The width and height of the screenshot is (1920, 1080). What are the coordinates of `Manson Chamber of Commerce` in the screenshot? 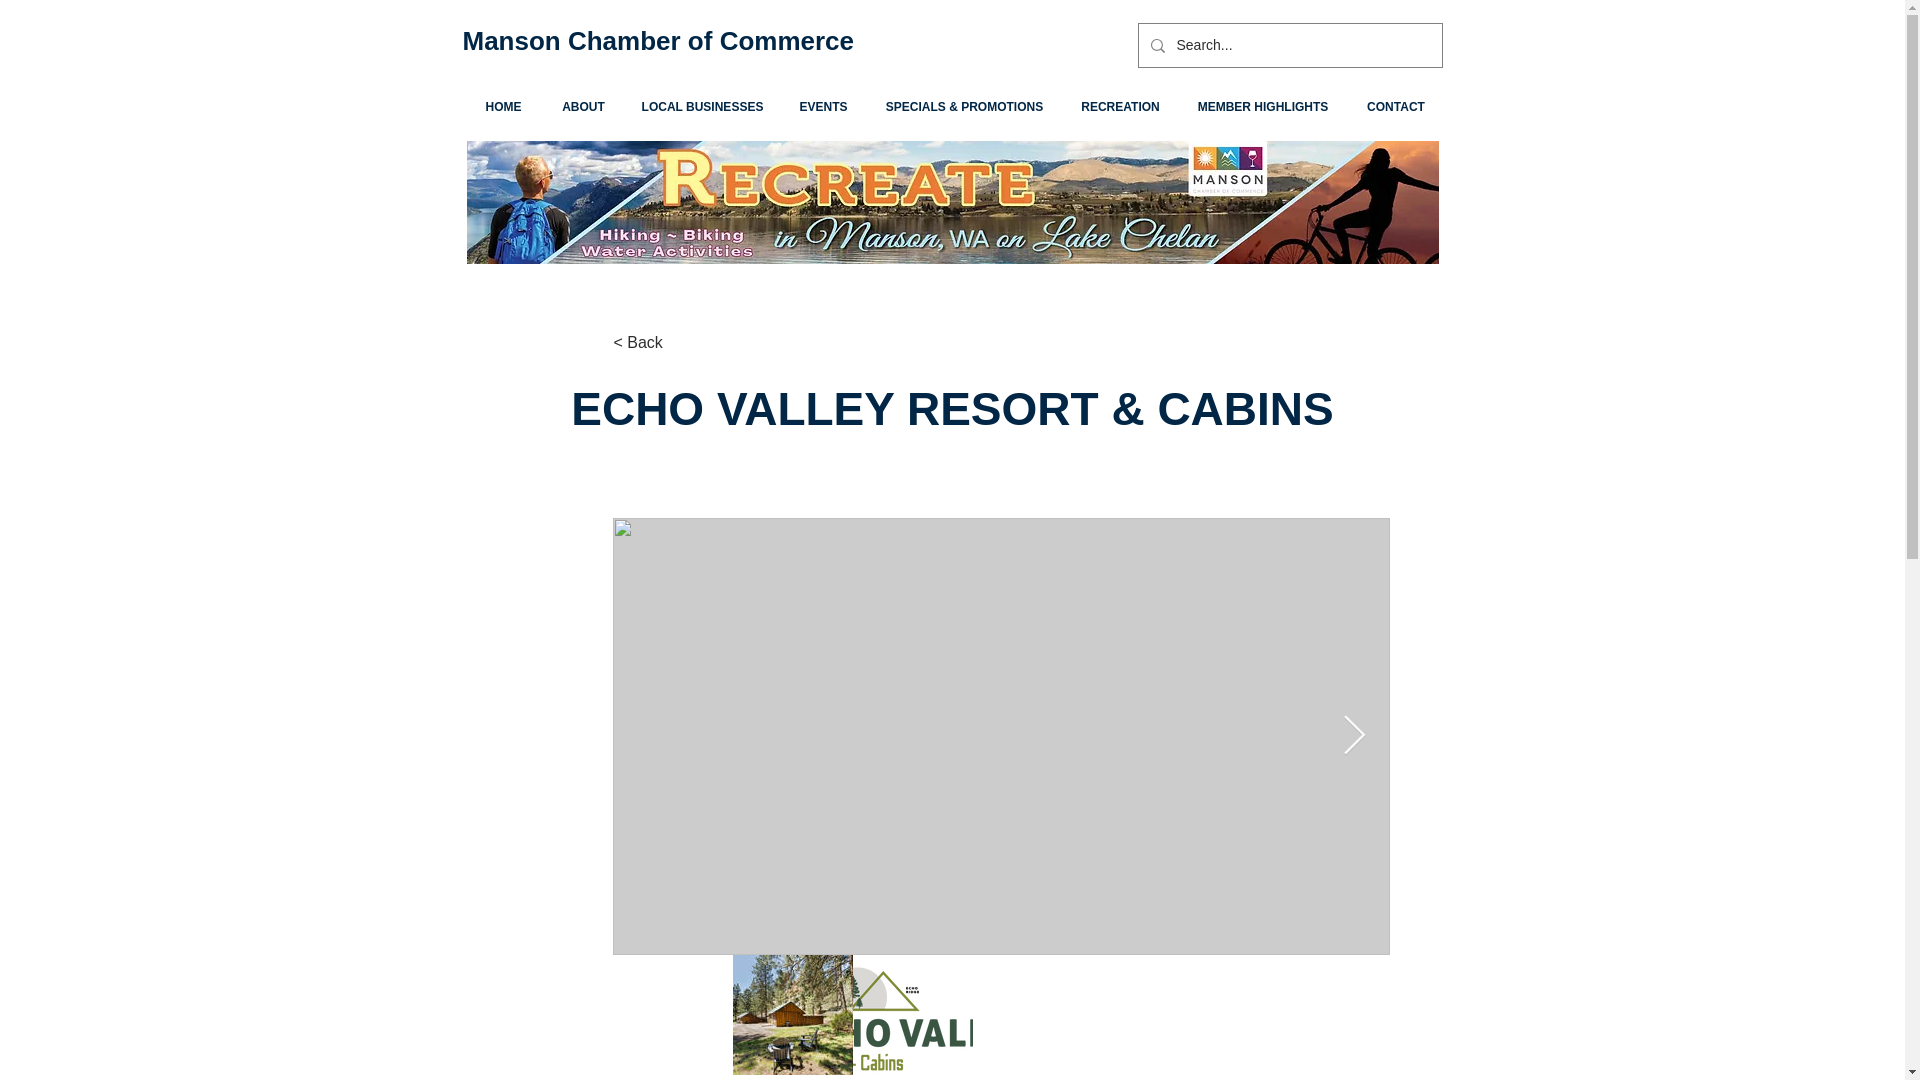 It's located at (658, 40).